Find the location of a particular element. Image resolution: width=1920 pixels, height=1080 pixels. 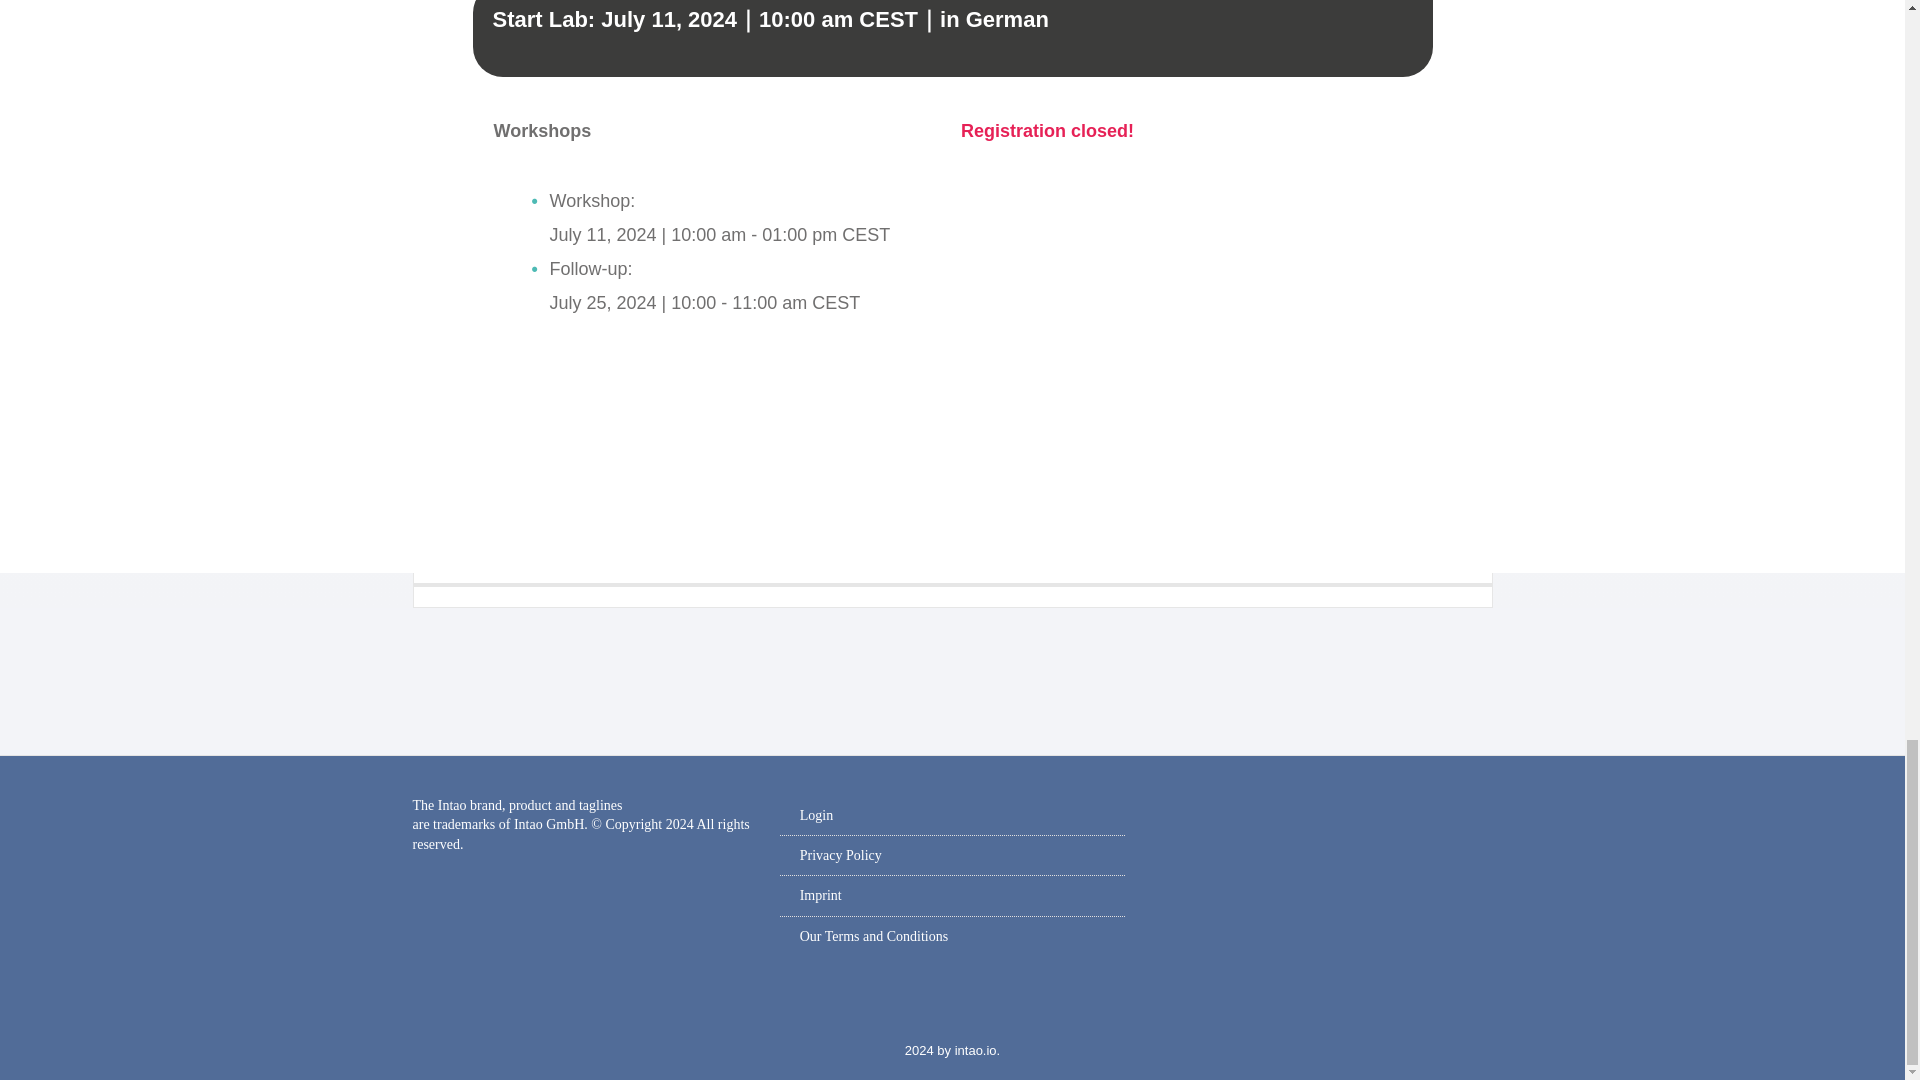

Login is located at coordinates (816, 814).